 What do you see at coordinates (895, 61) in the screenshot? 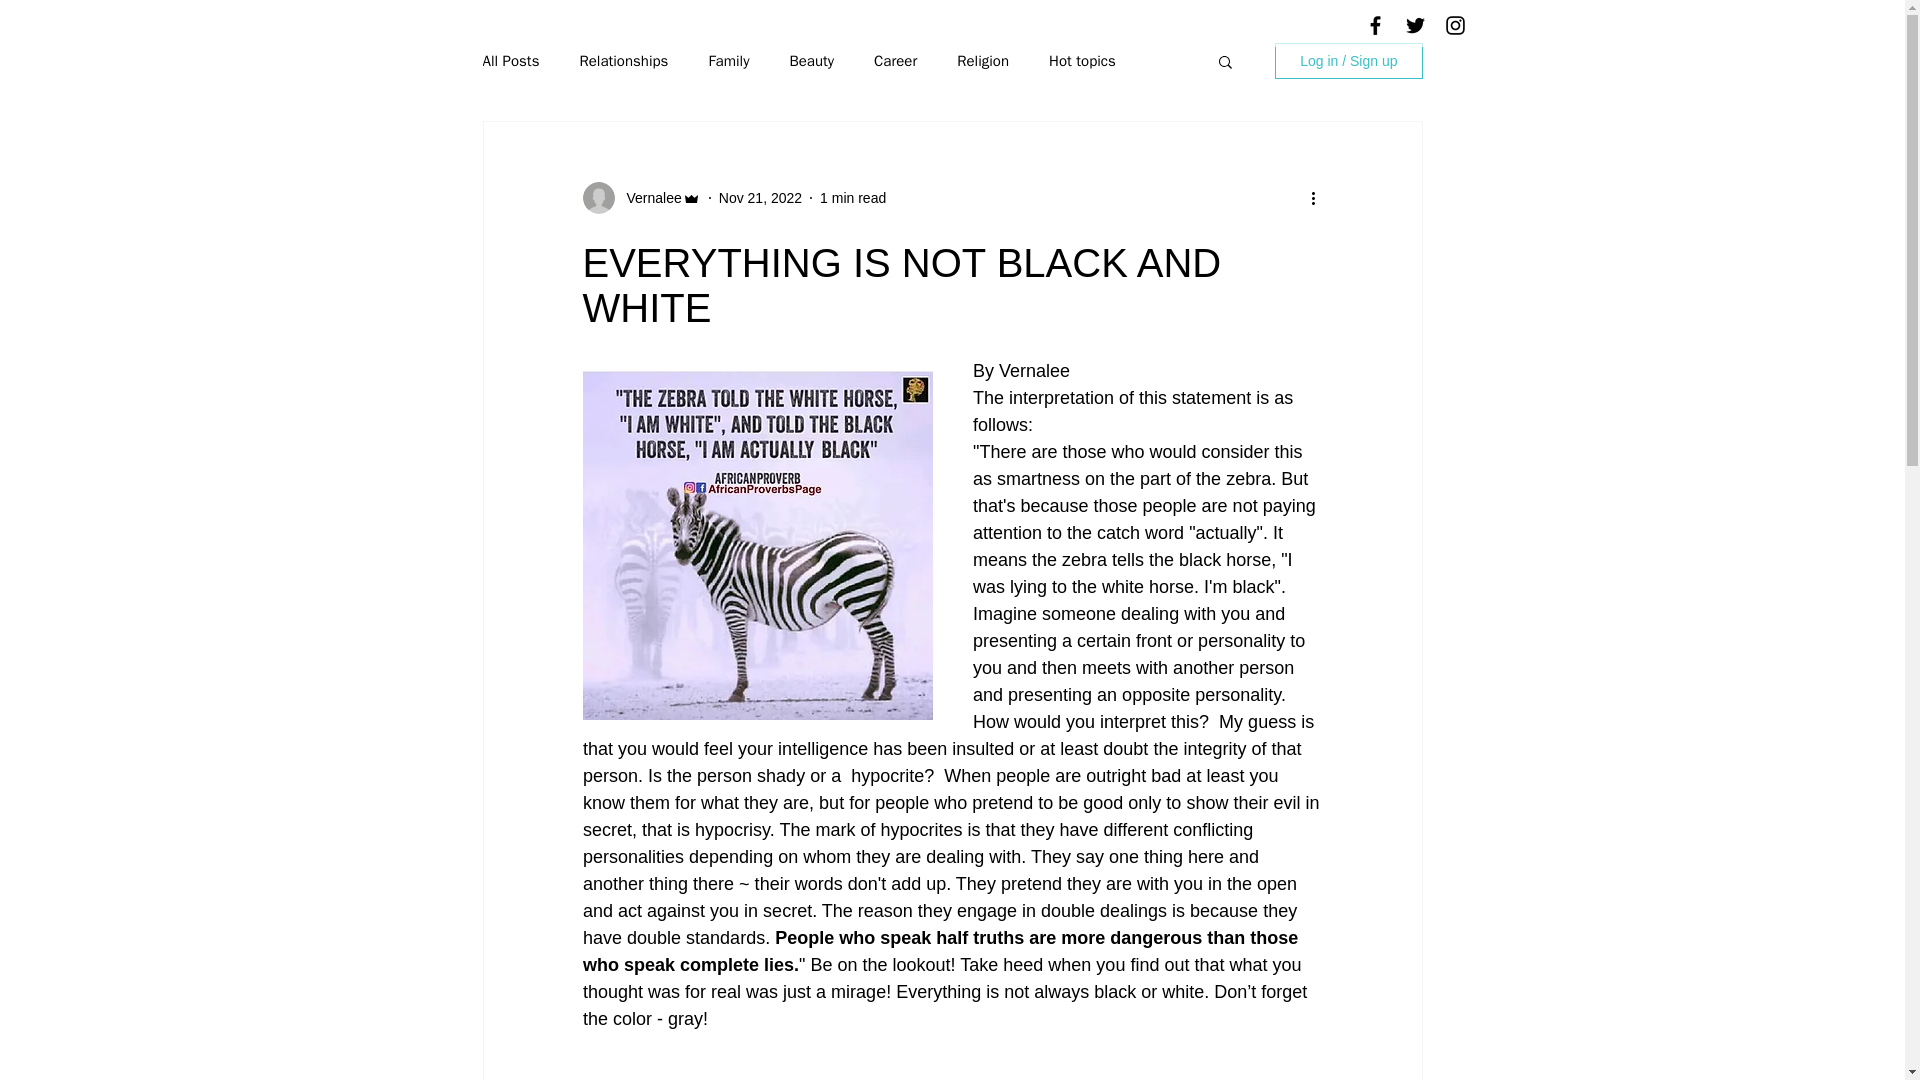
I see `Career` at bounding box center [895, 61].